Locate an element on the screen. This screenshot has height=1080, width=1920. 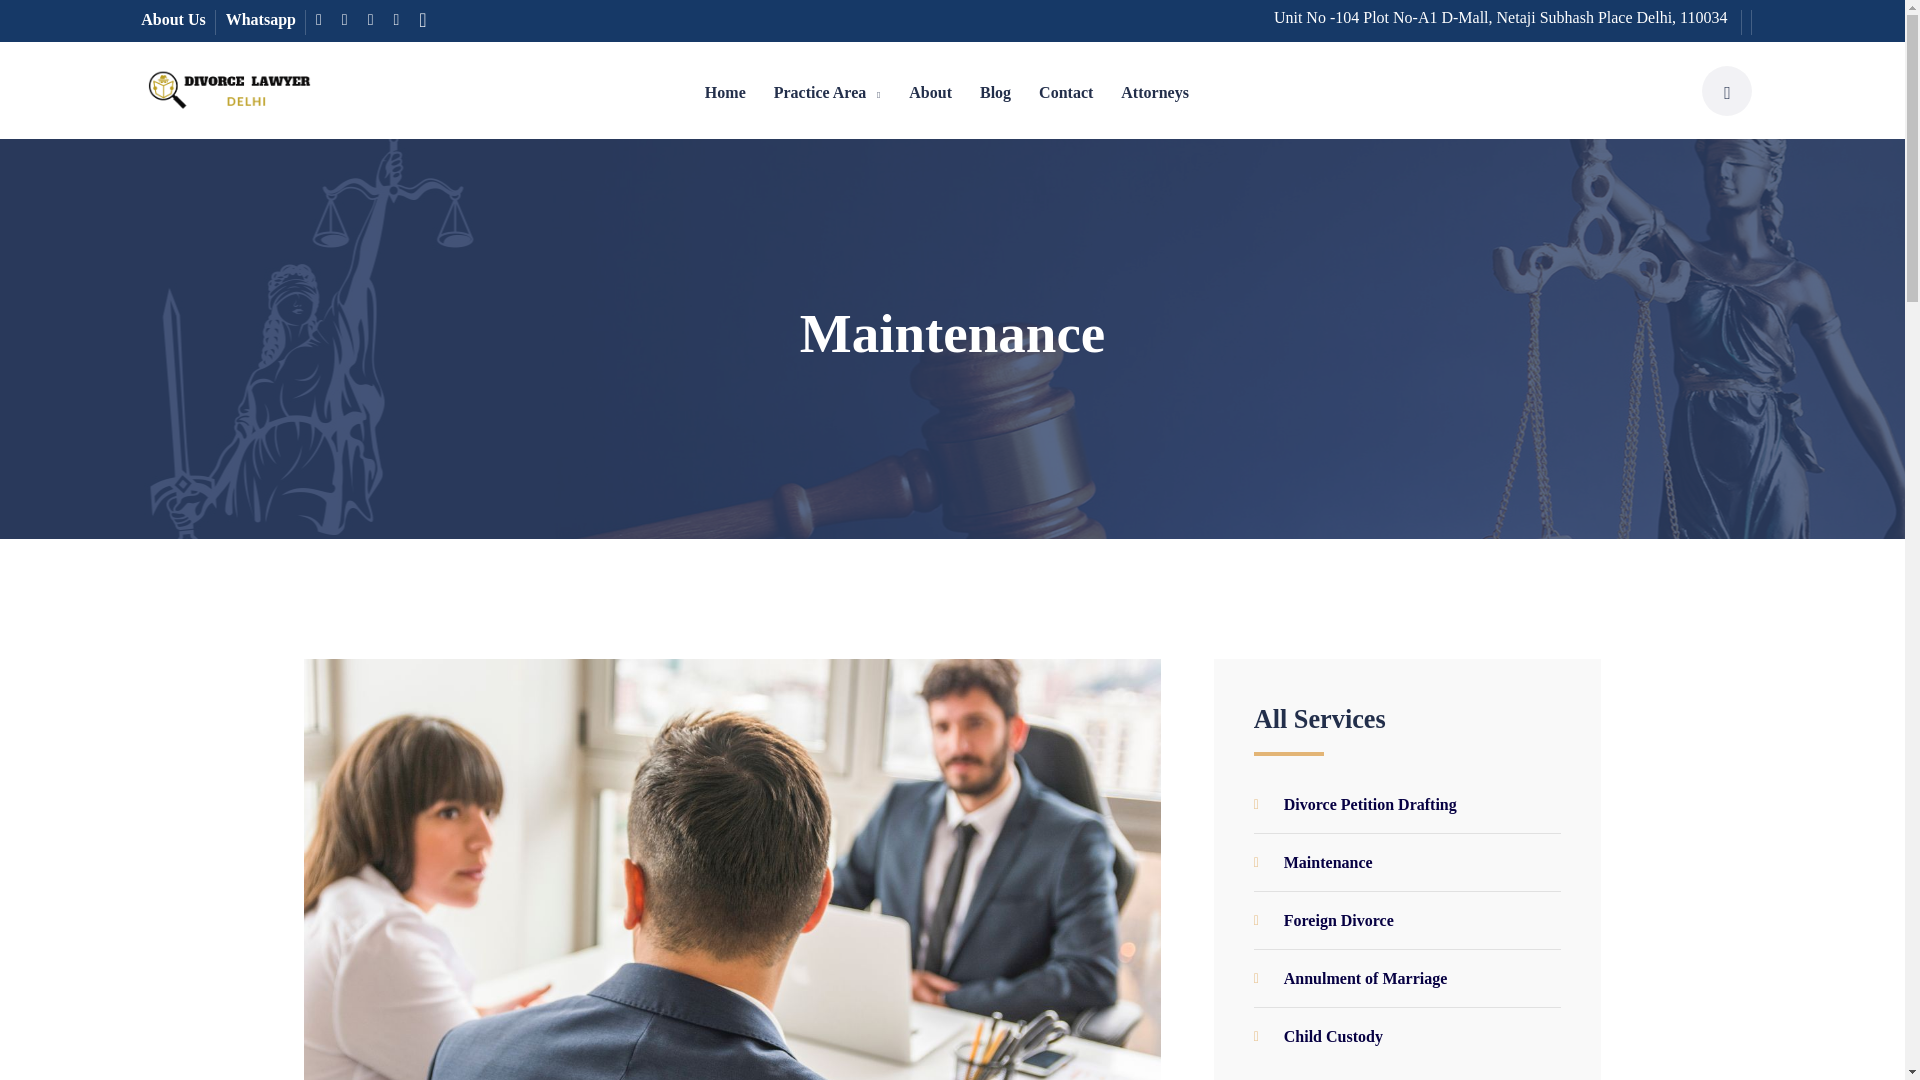
Practice Area is located at coordinates (820, 92).